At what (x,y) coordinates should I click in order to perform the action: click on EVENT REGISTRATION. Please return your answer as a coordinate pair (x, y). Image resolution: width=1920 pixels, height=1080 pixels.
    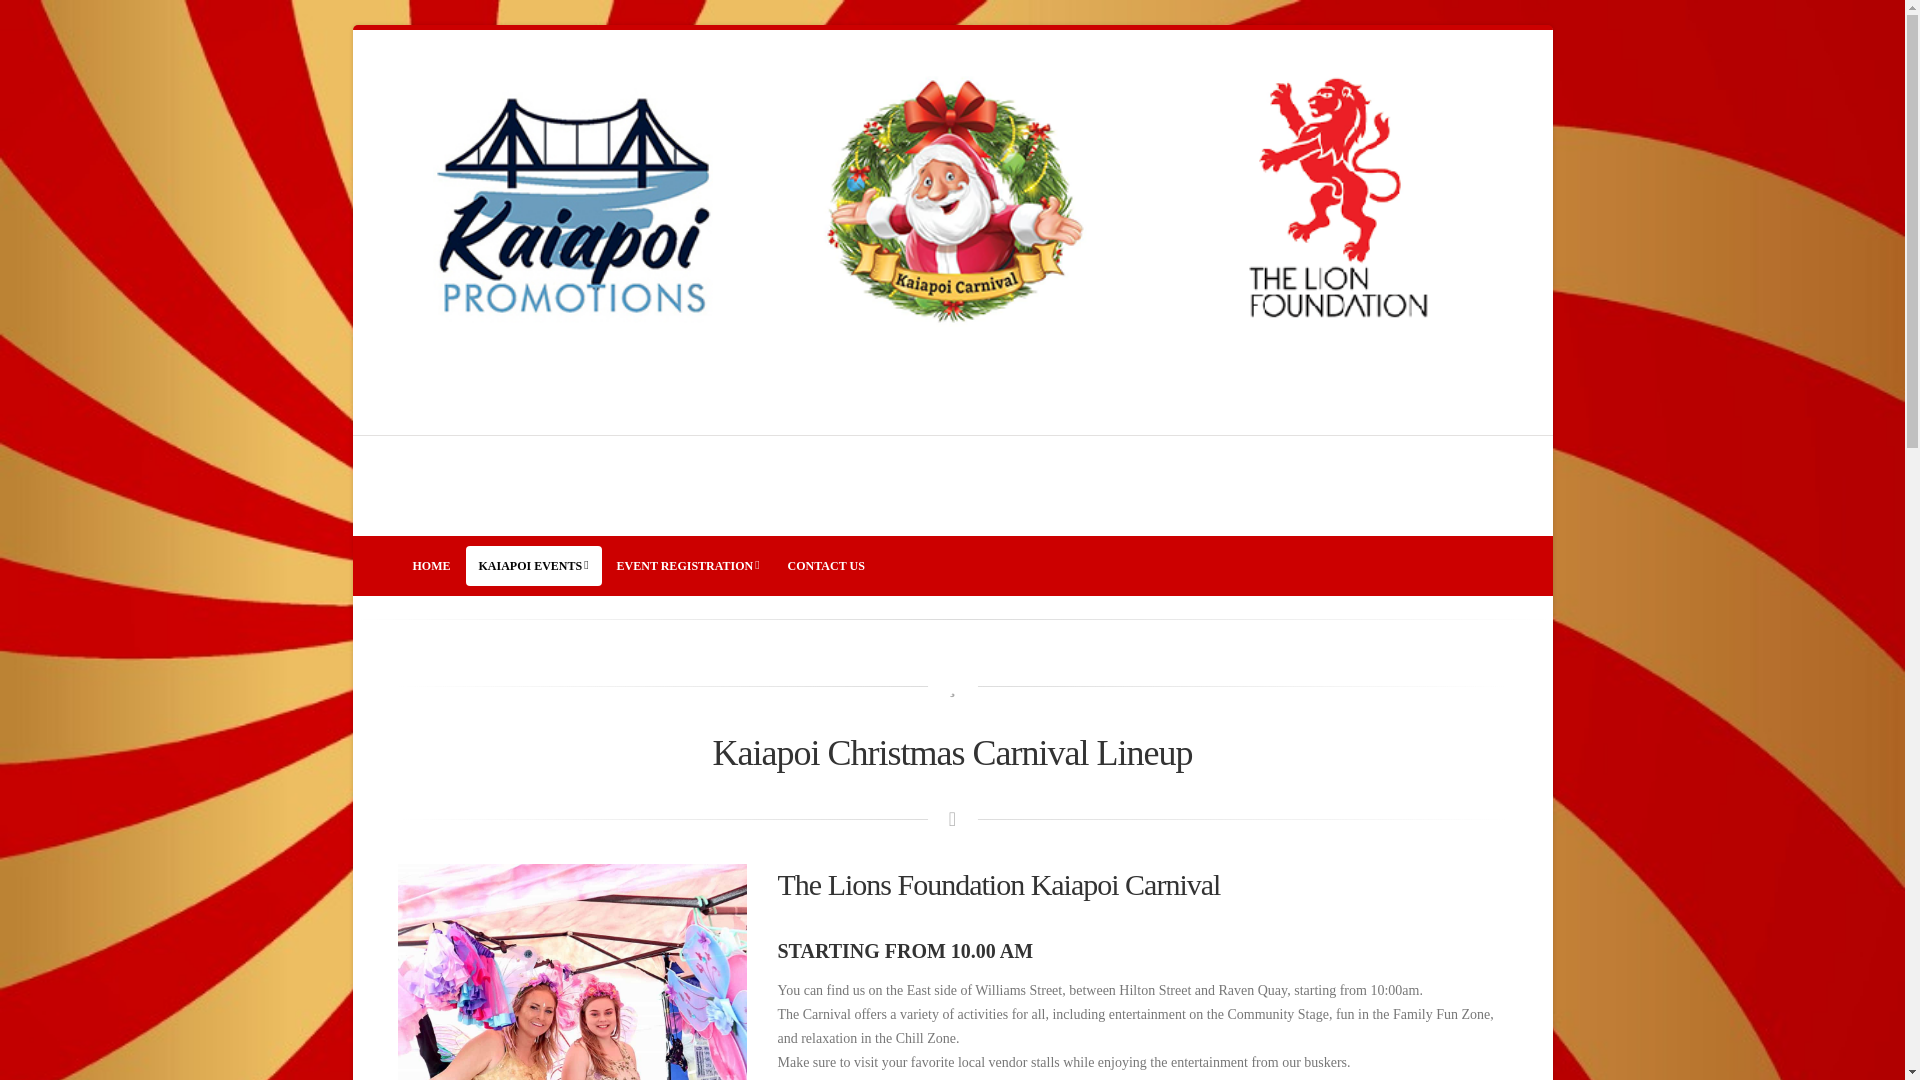
    Looking at the image, I should click on (688, 566).